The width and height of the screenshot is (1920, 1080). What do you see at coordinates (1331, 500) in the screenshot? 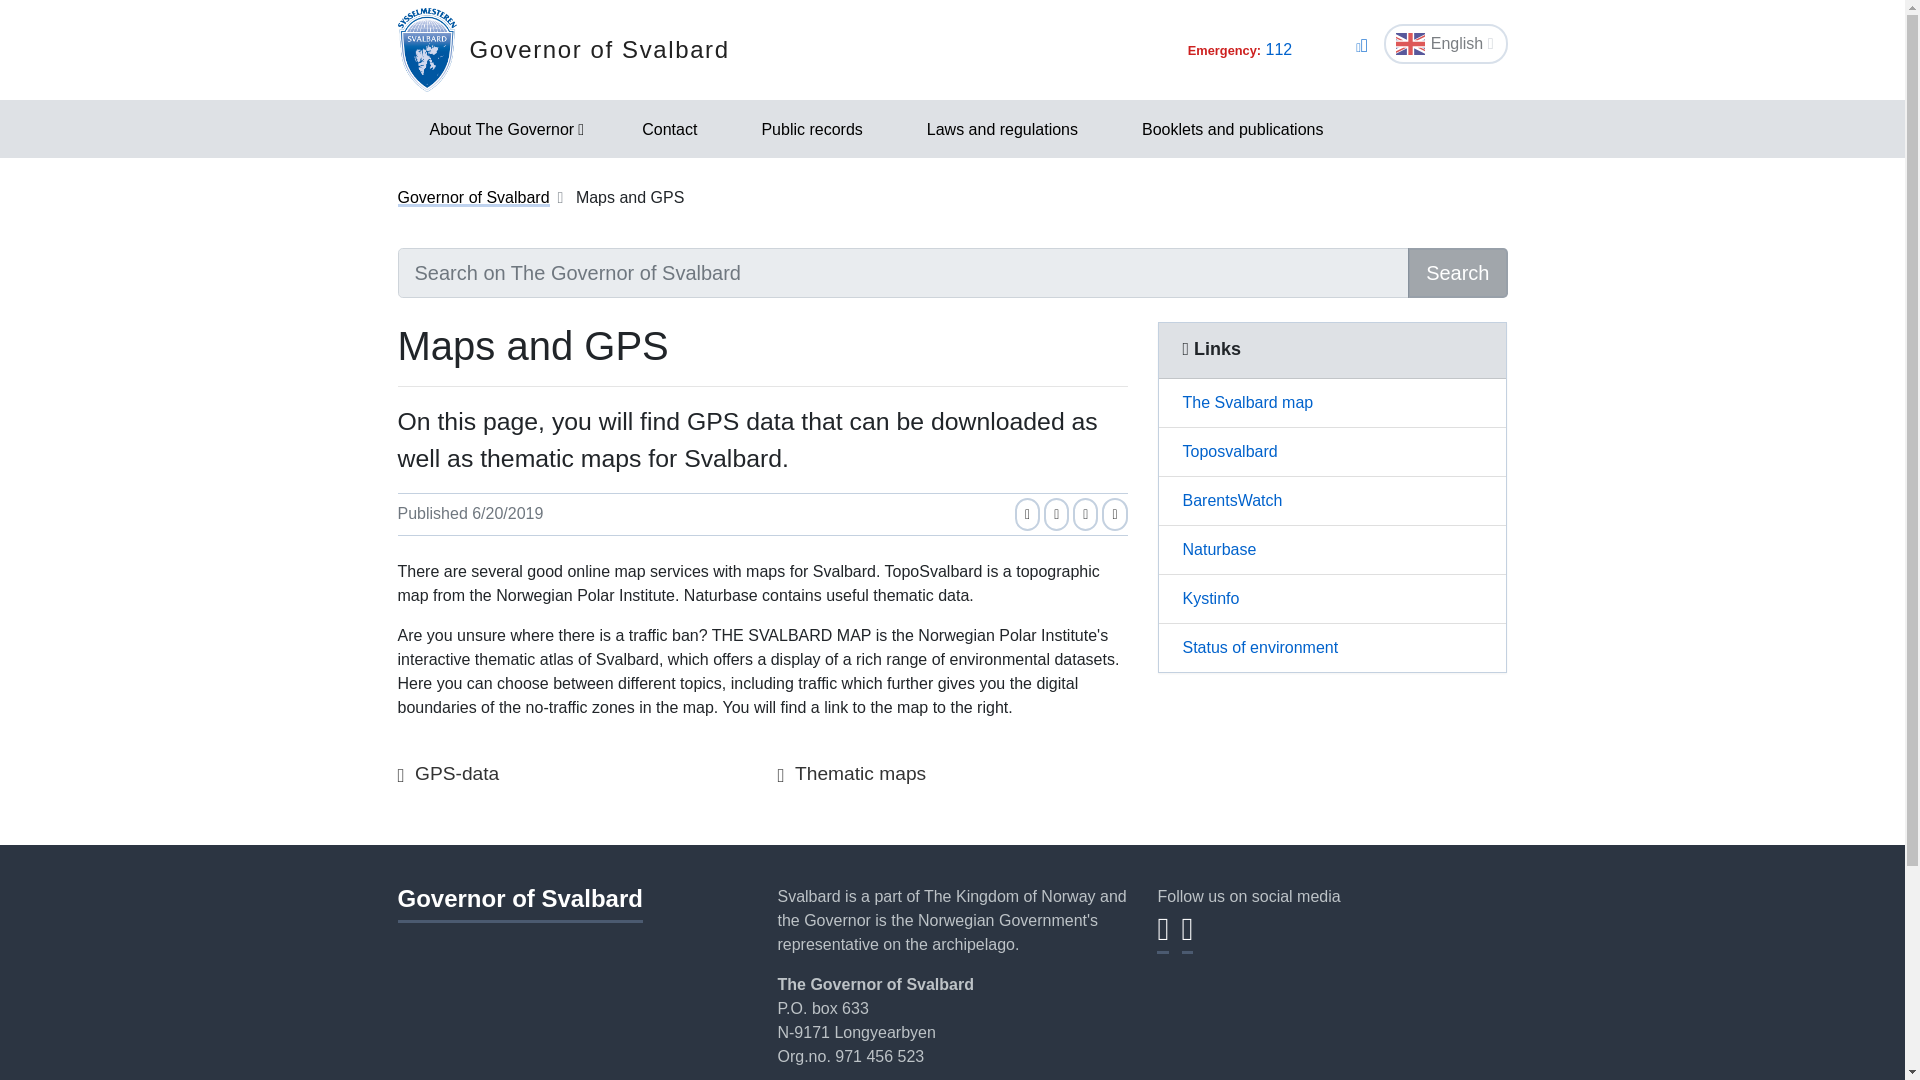
I see `BarentsWatch` at bounding box center [1331, 500].